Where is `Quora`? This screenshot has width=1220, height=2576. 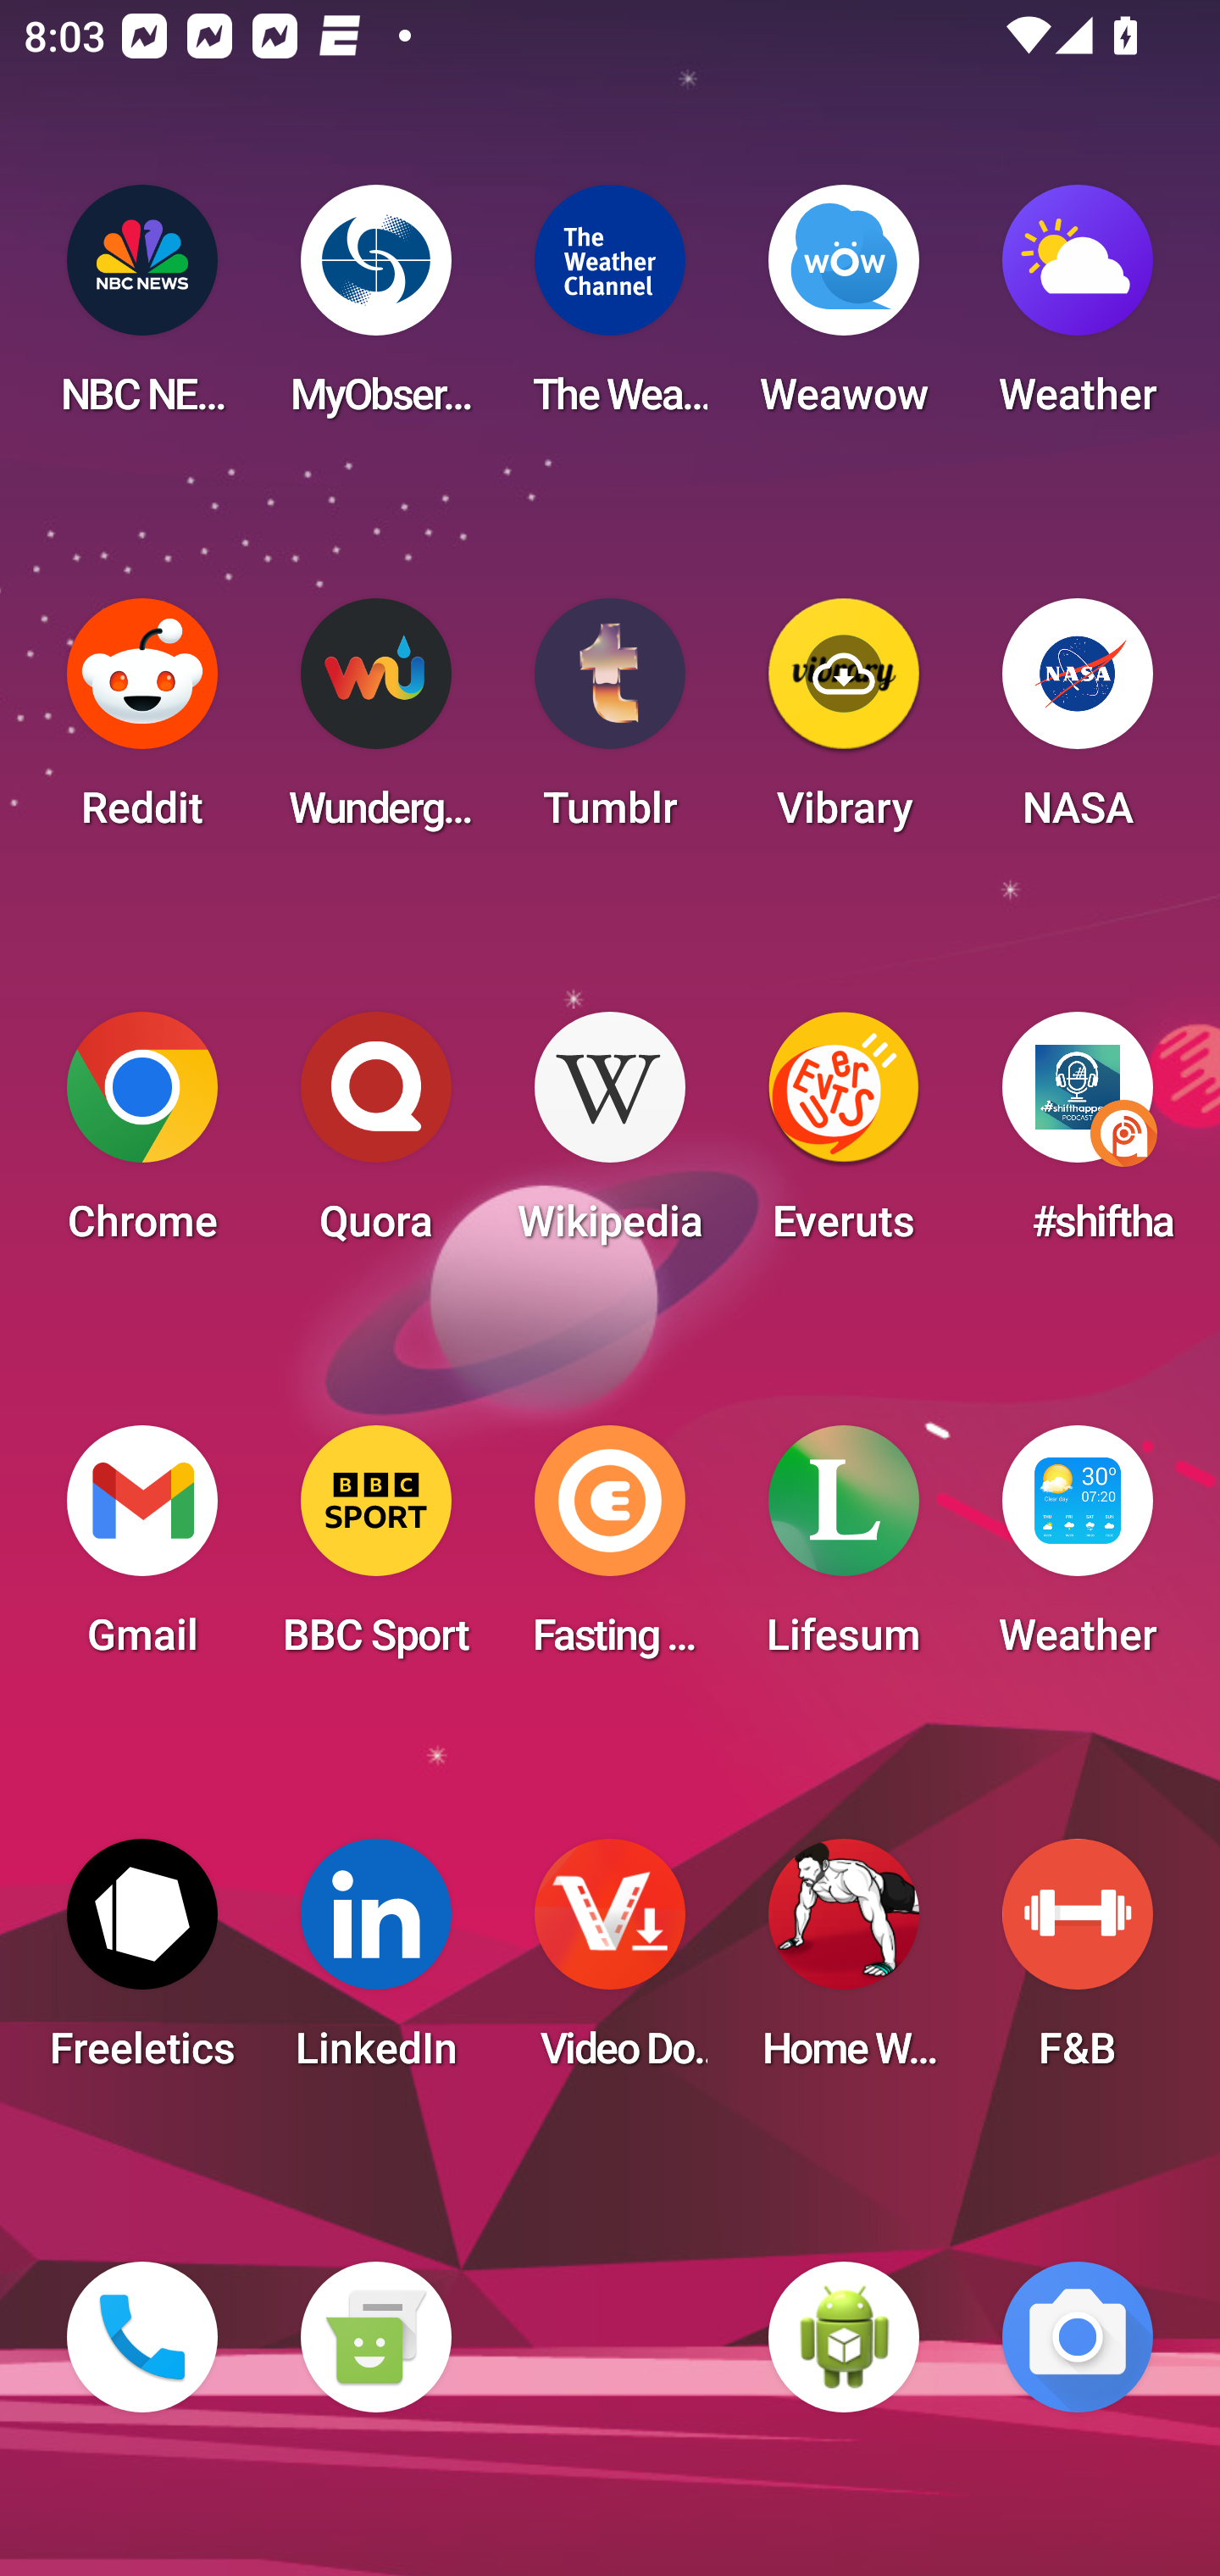
Quora is located at coordinates (375, 1137).